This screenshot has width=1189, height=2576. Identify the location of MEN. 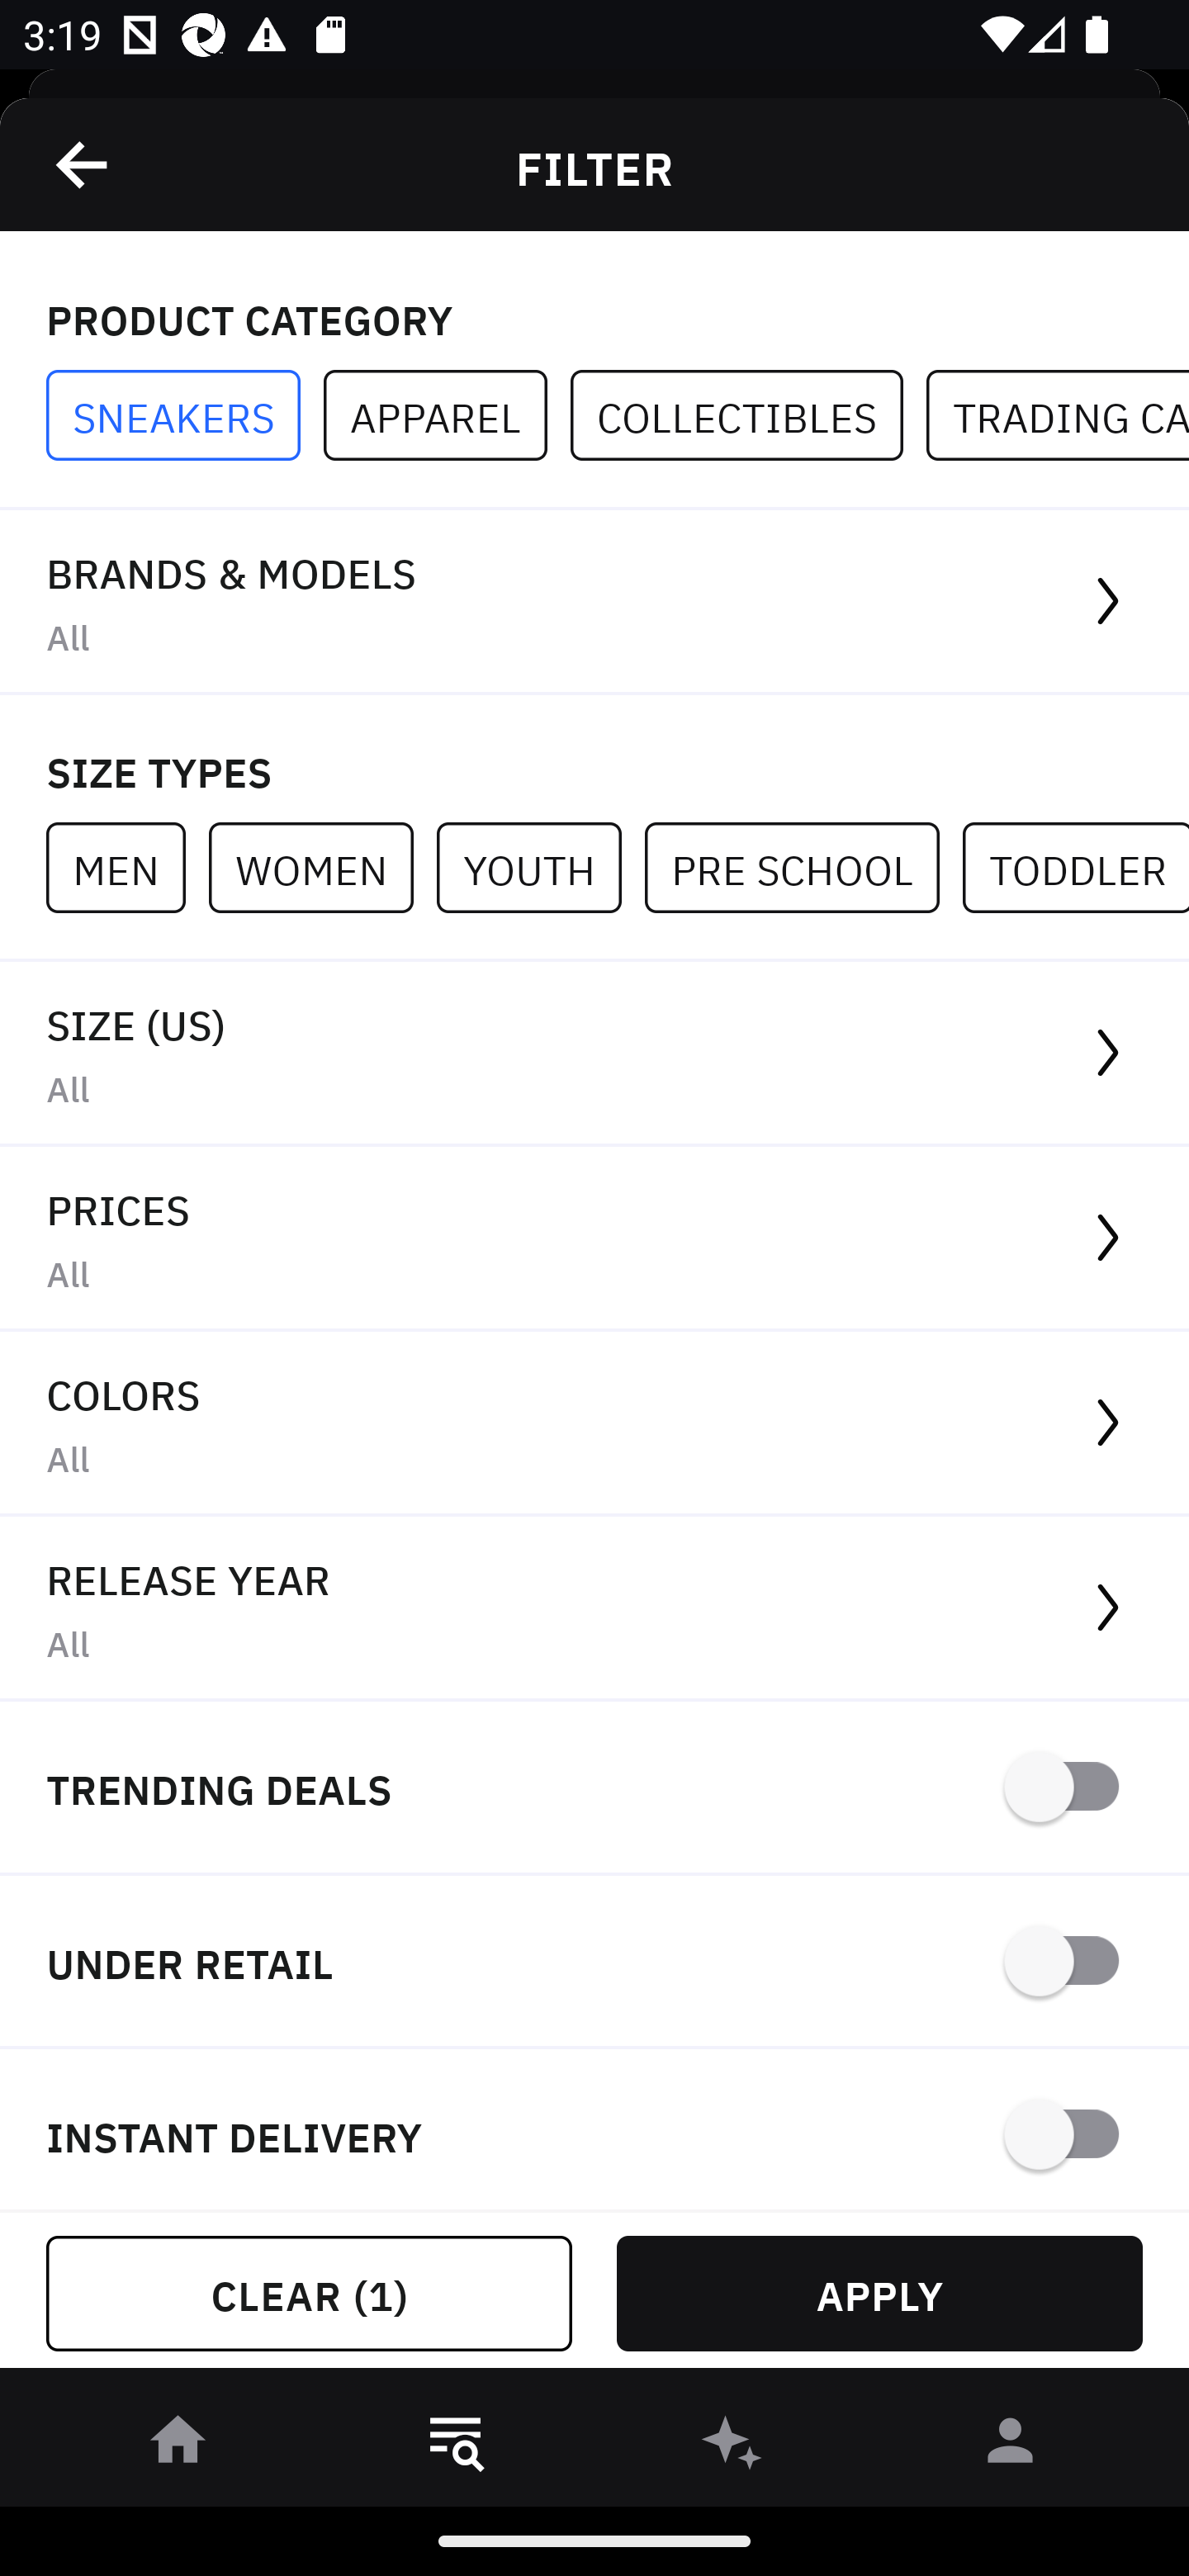
(127, 867).